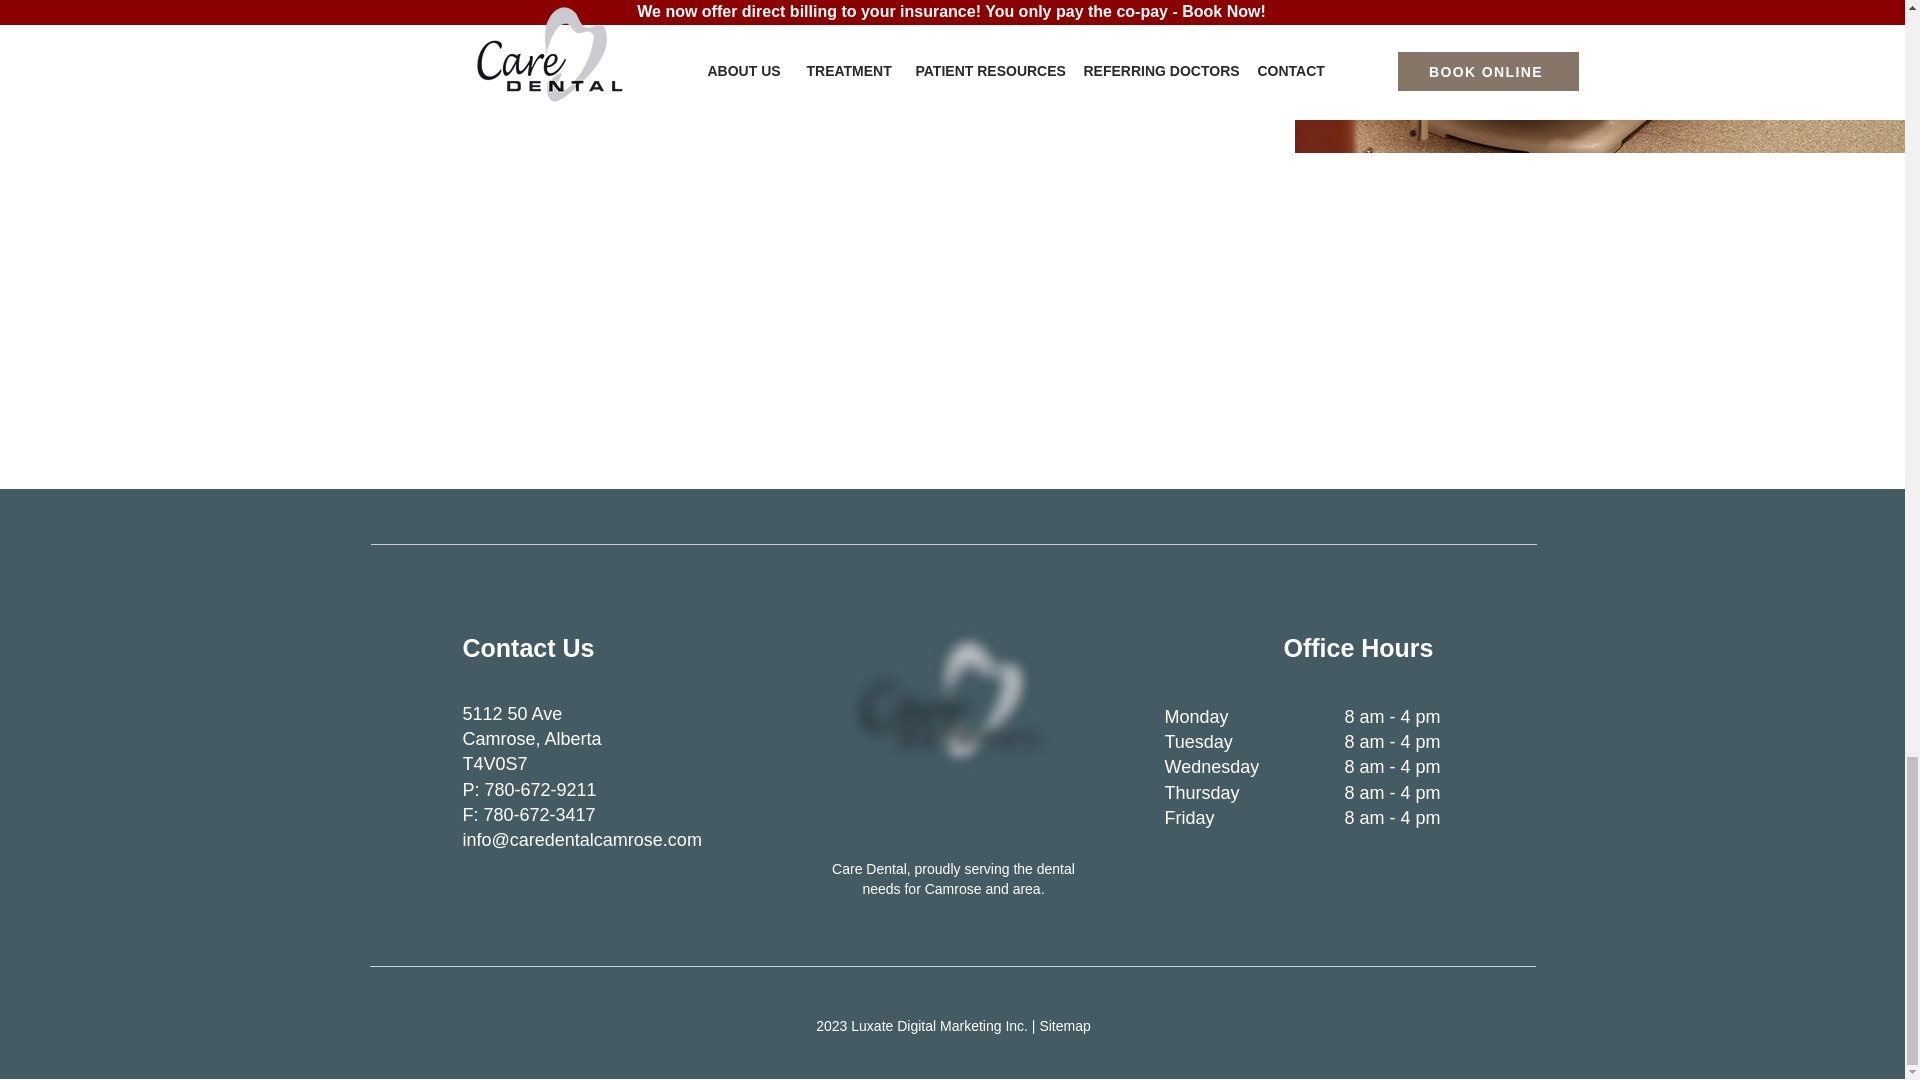  Describe the element at coordinates (1064, 1026) in the screenshot. I see `Sitemap` at that location.